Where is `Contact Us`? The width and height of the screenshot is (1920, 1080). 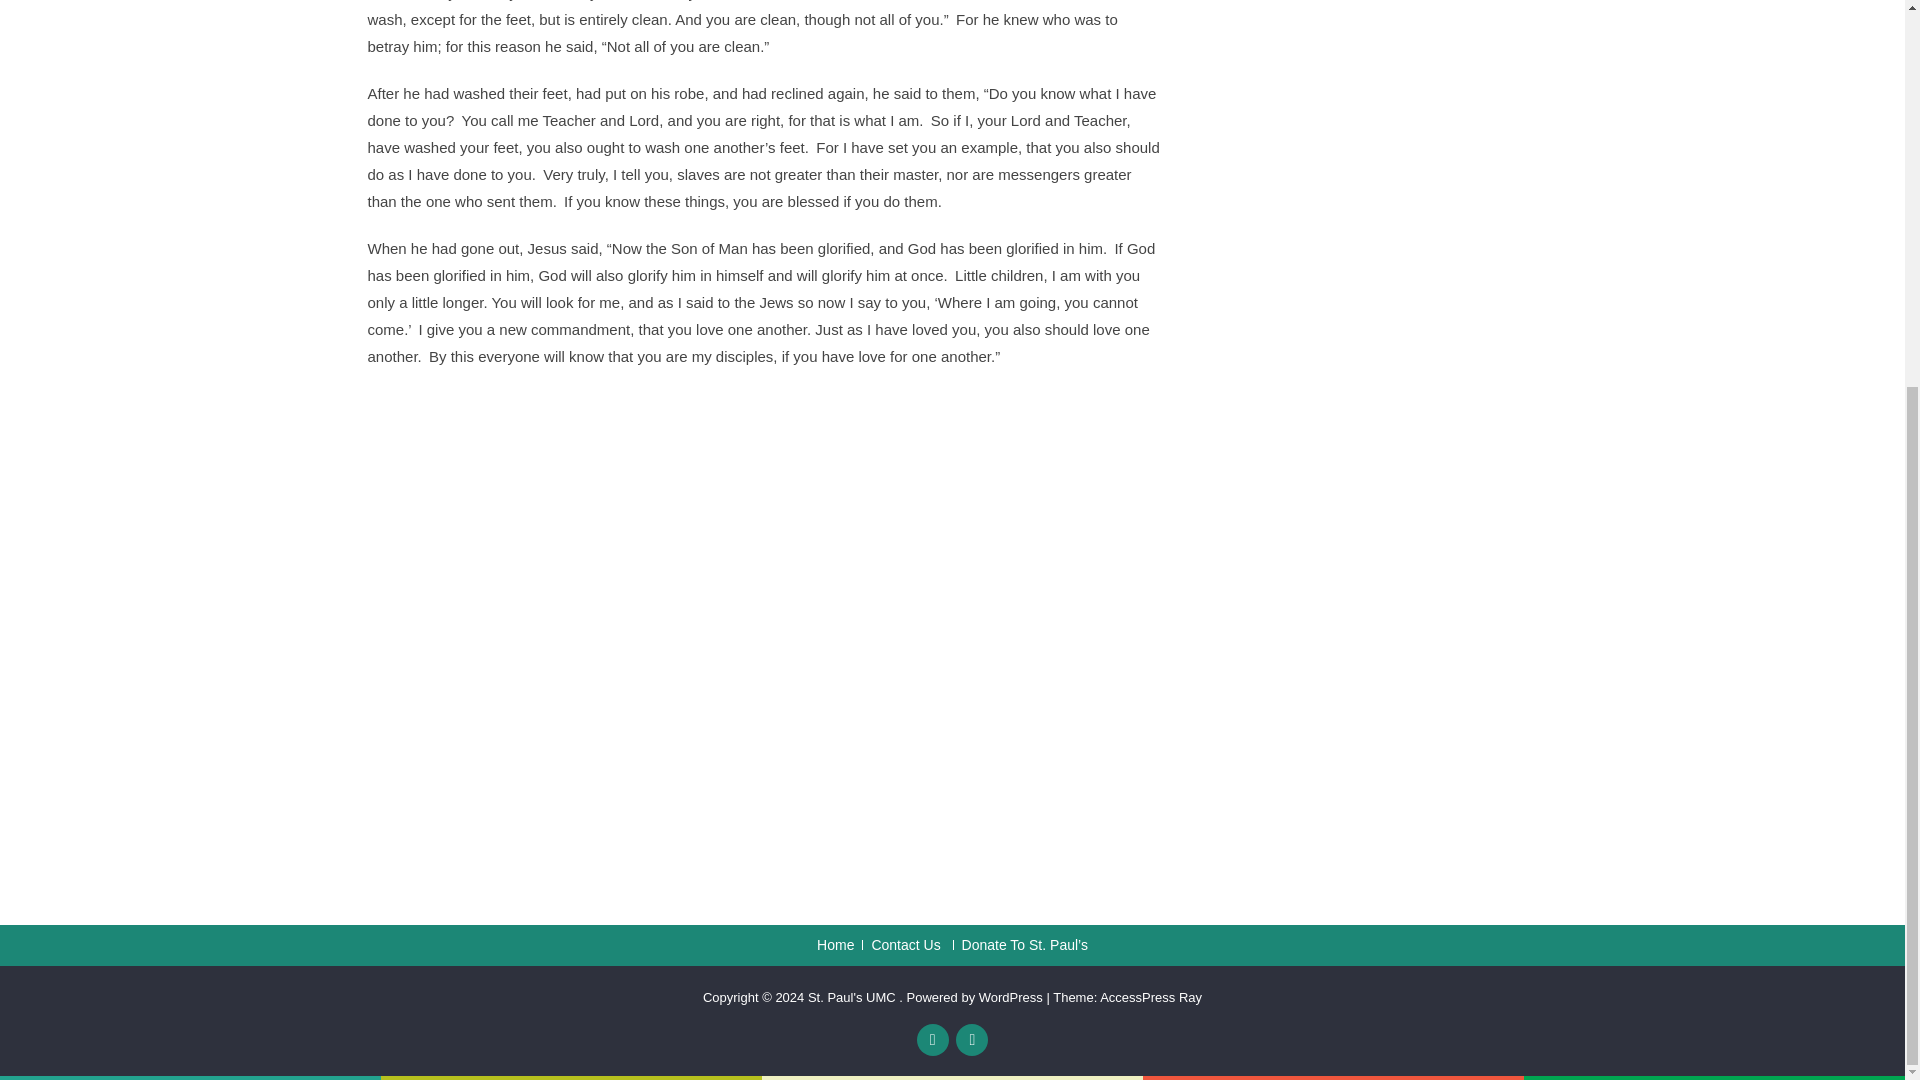
Contact Us is located at coordinates (901, 944).